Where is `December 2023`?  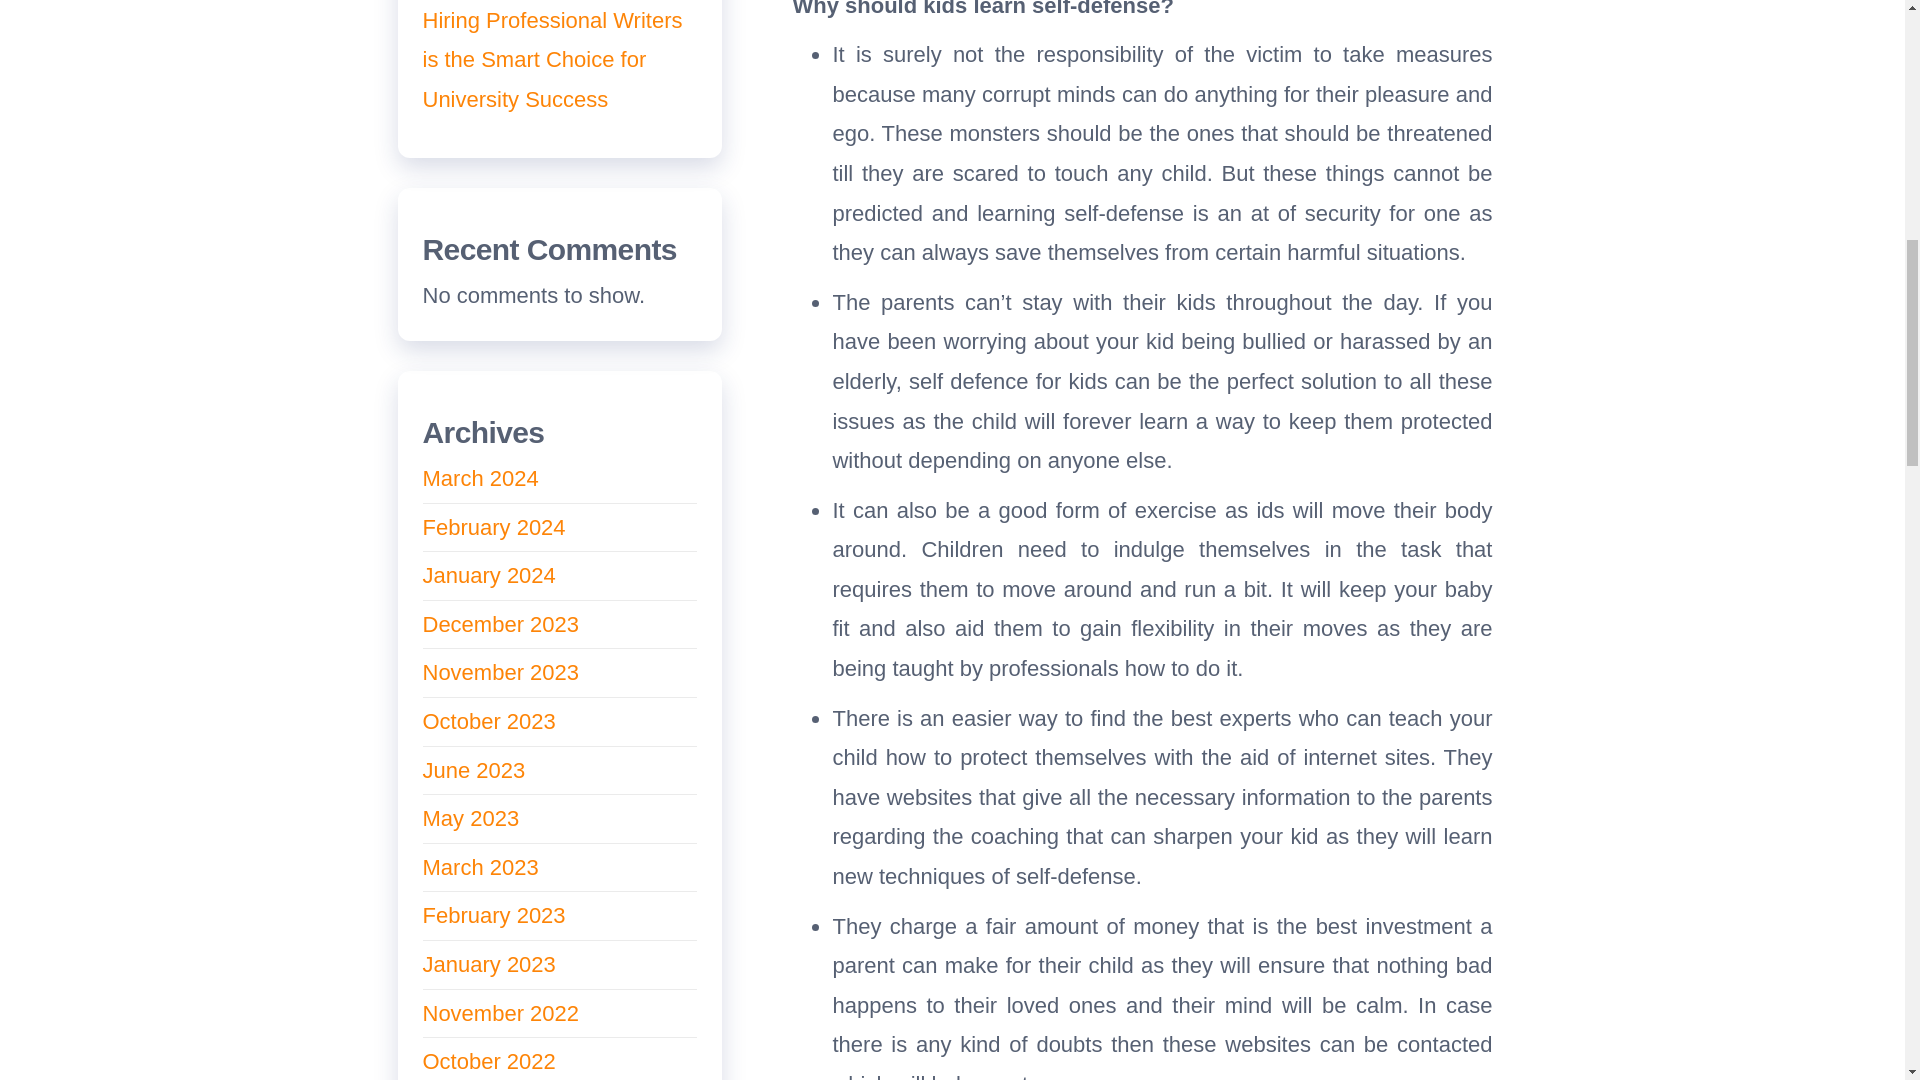 December 2023 is located at coordinates (500, 624).